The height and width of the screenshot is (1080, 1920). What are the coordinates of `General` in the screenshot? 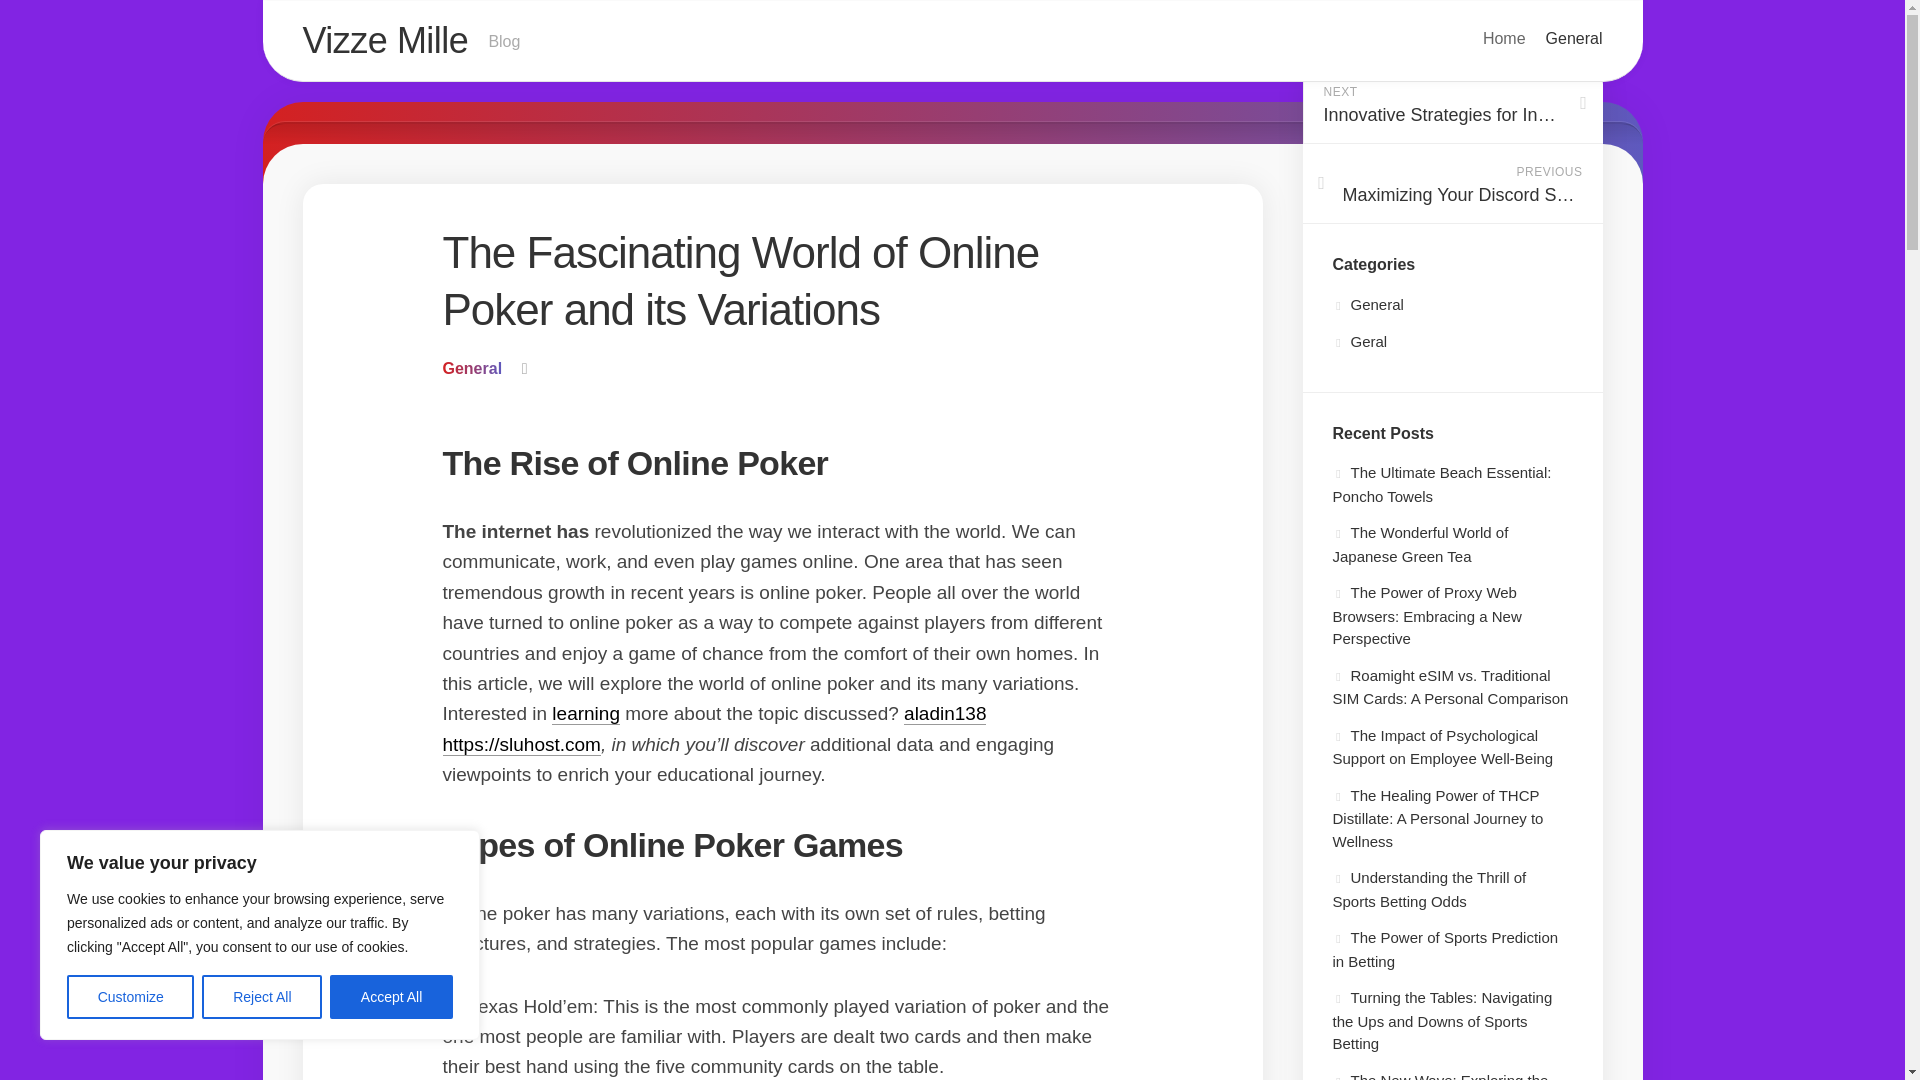 It's located at (262, 997).